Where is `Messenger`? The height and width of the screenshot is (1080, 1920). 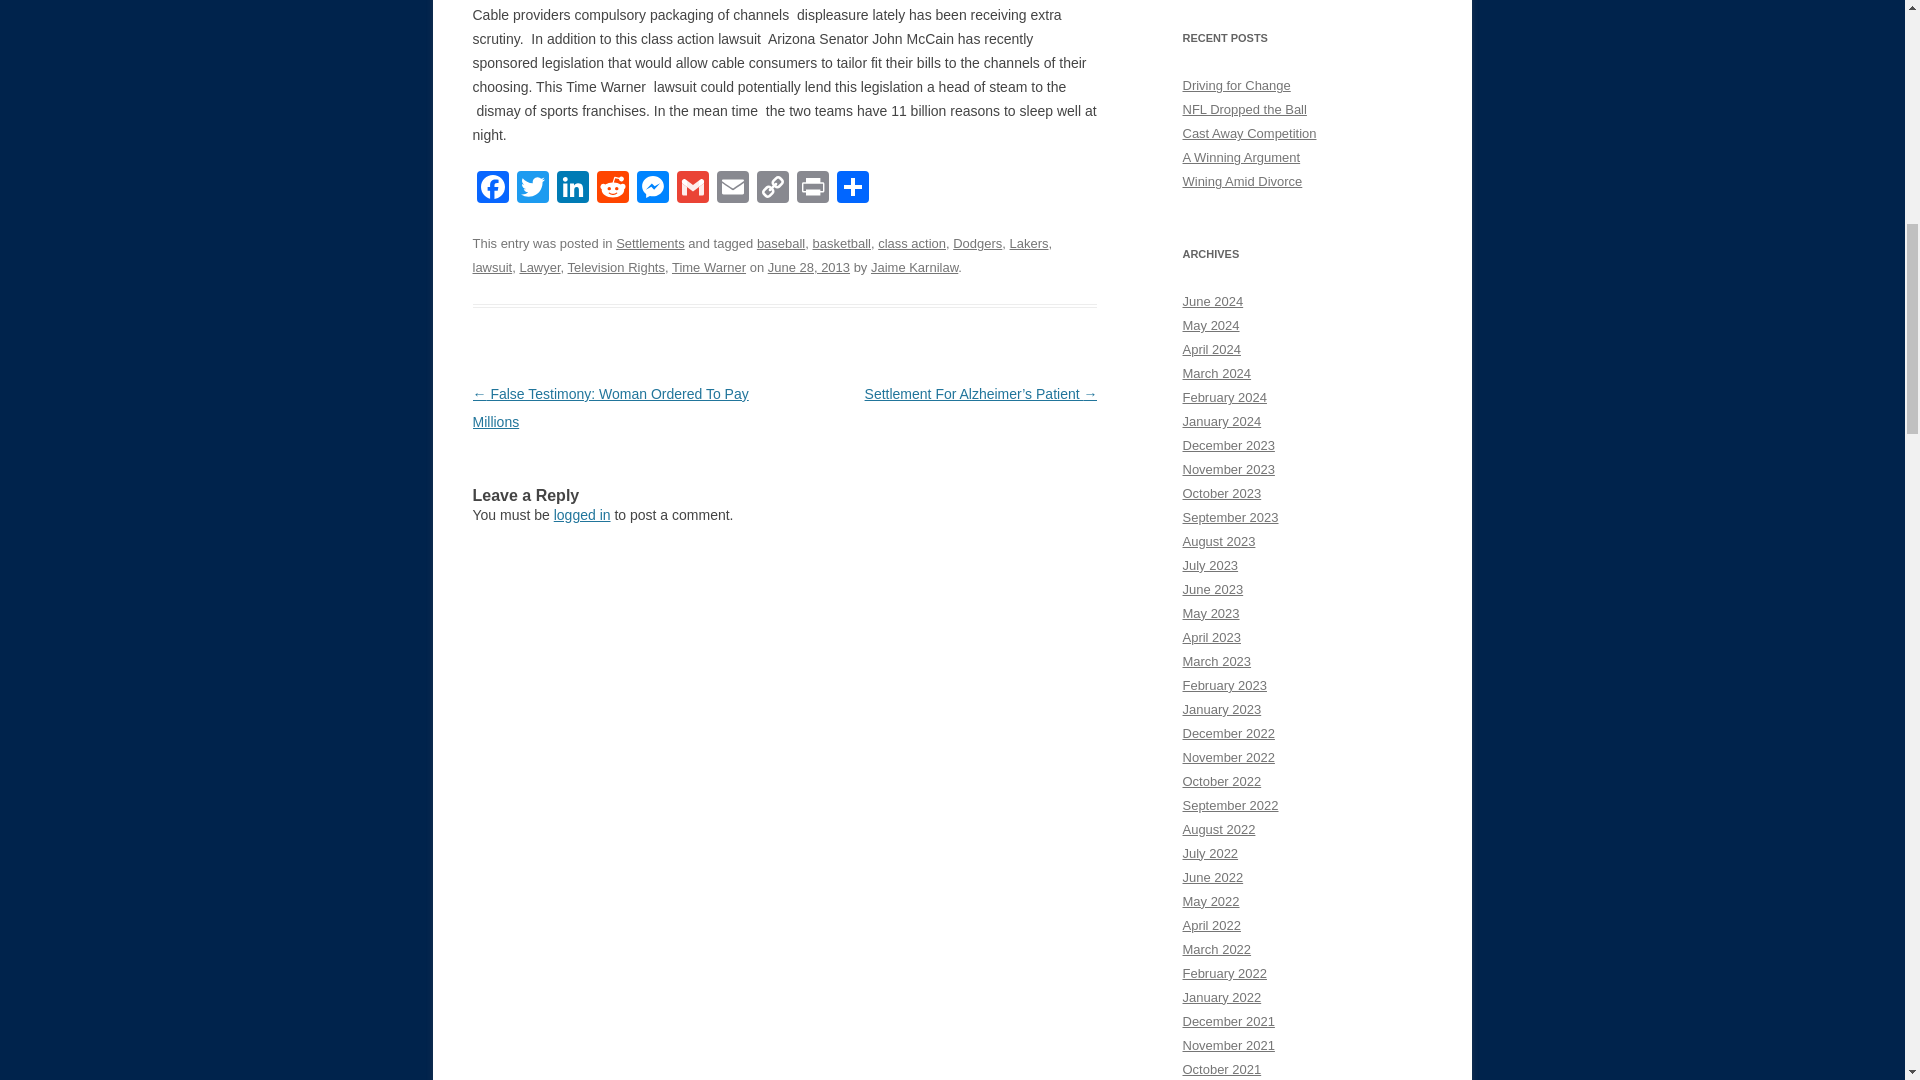
Messenger is located at coordinates (652, 189).